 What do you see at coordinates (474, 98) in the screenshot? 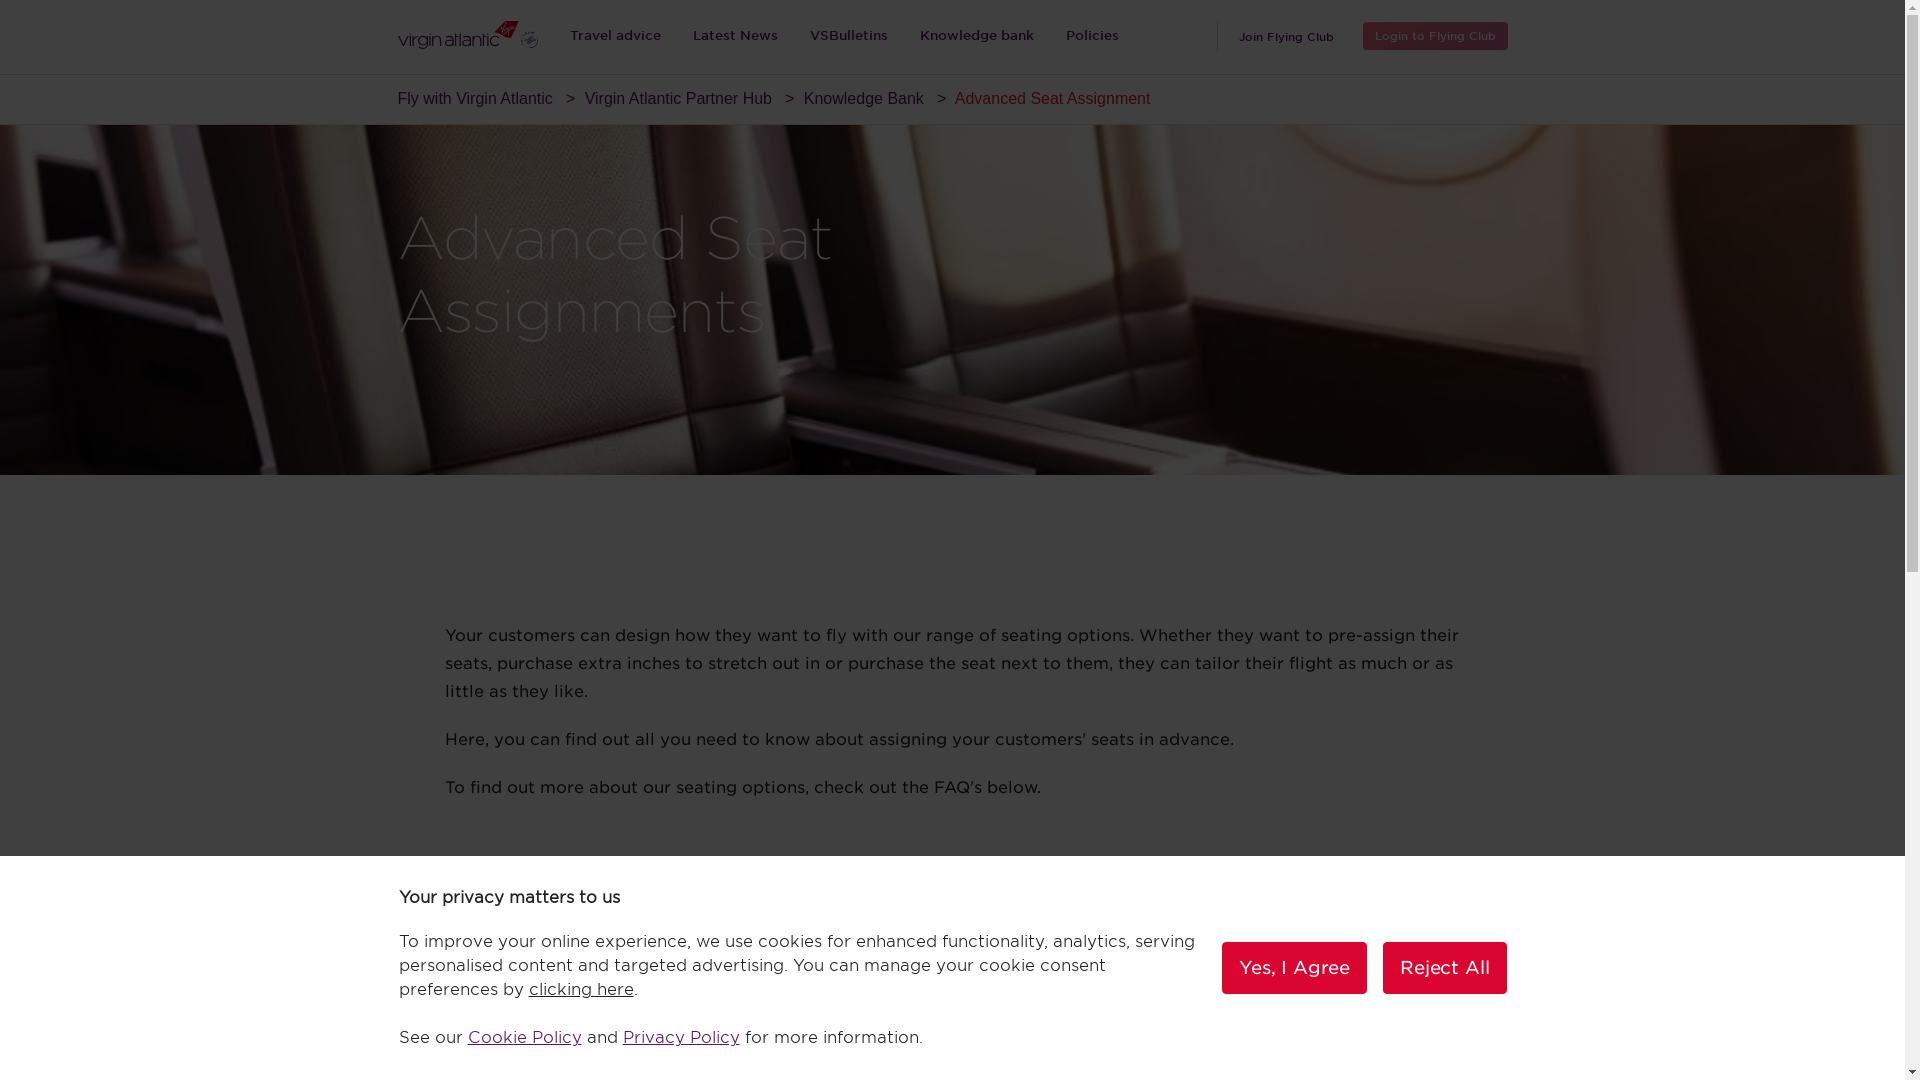
I see `Fly with Virgin Atlantic` at bounding box center [474, 98].